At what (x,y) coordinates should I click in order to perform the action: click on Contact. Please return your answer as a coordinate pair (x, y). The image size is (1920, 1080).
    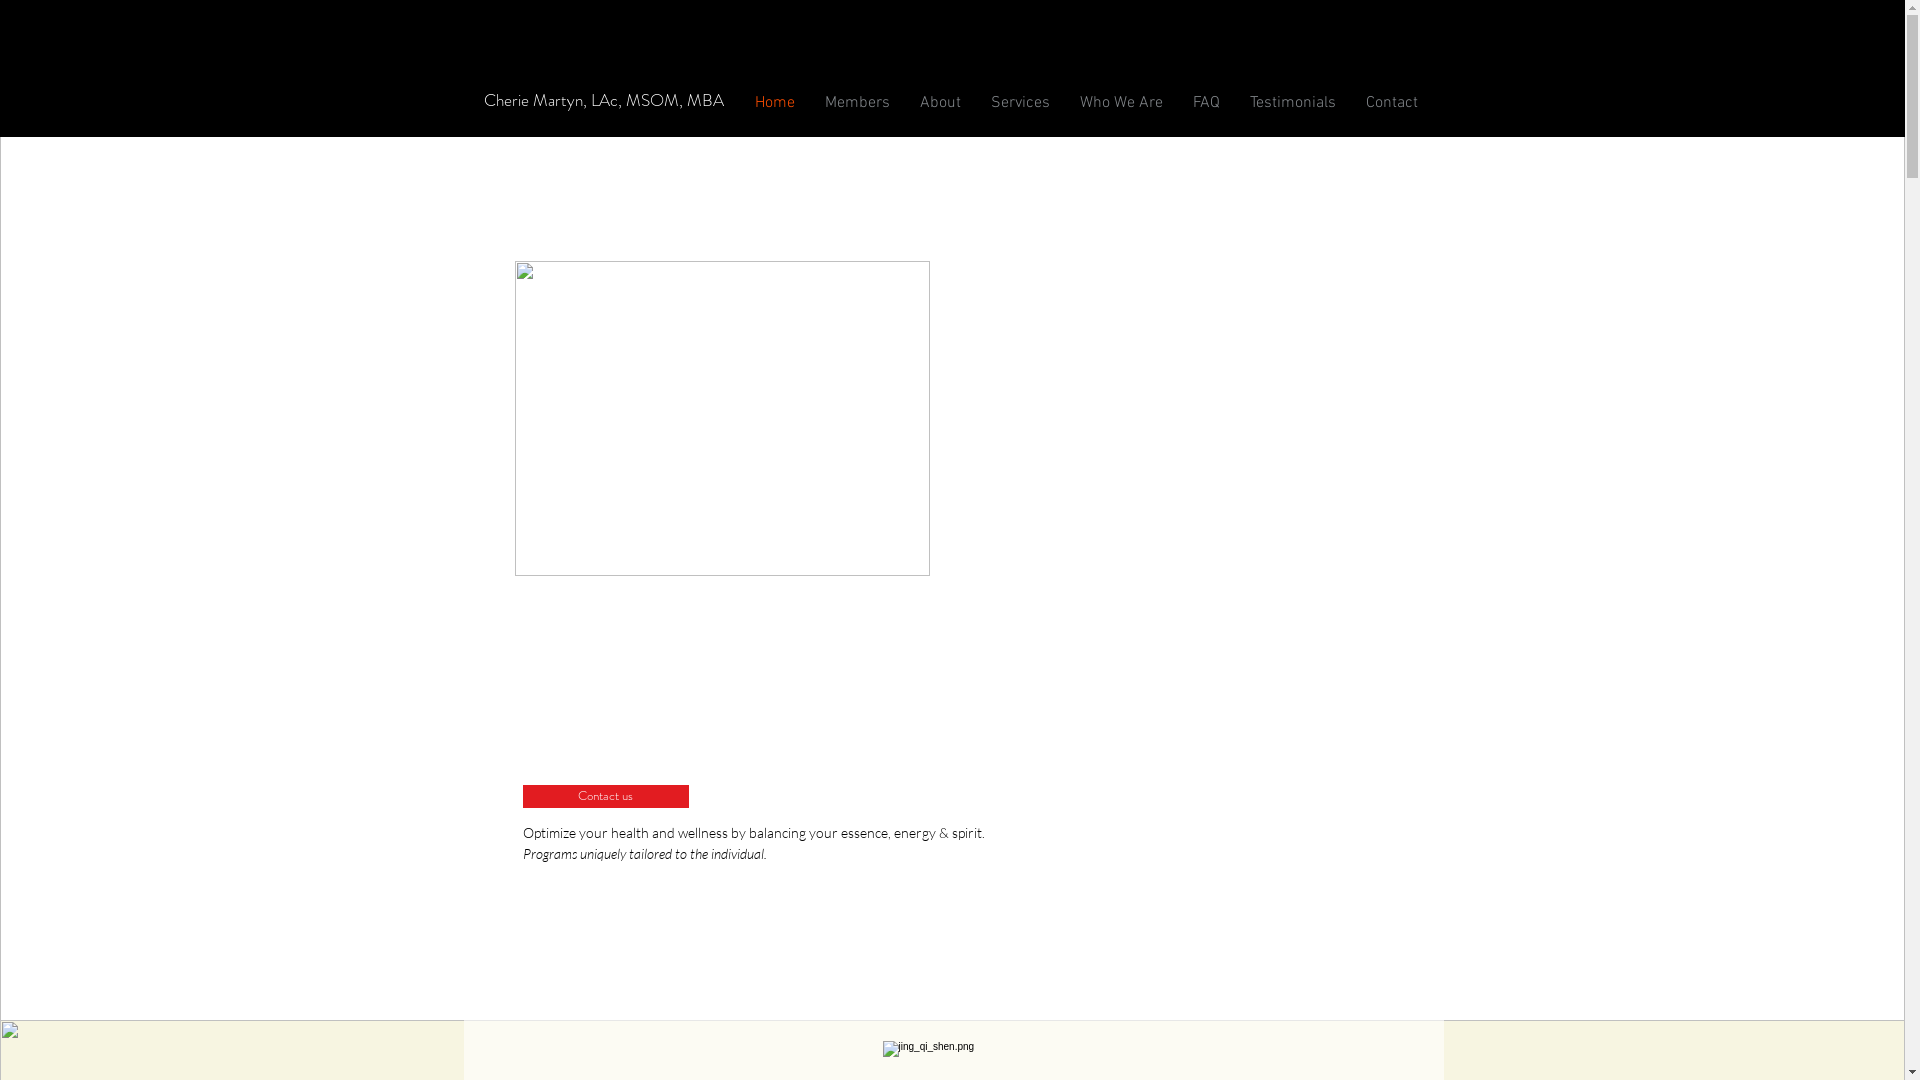
    Looking at the image, I should click on (1391, 102).